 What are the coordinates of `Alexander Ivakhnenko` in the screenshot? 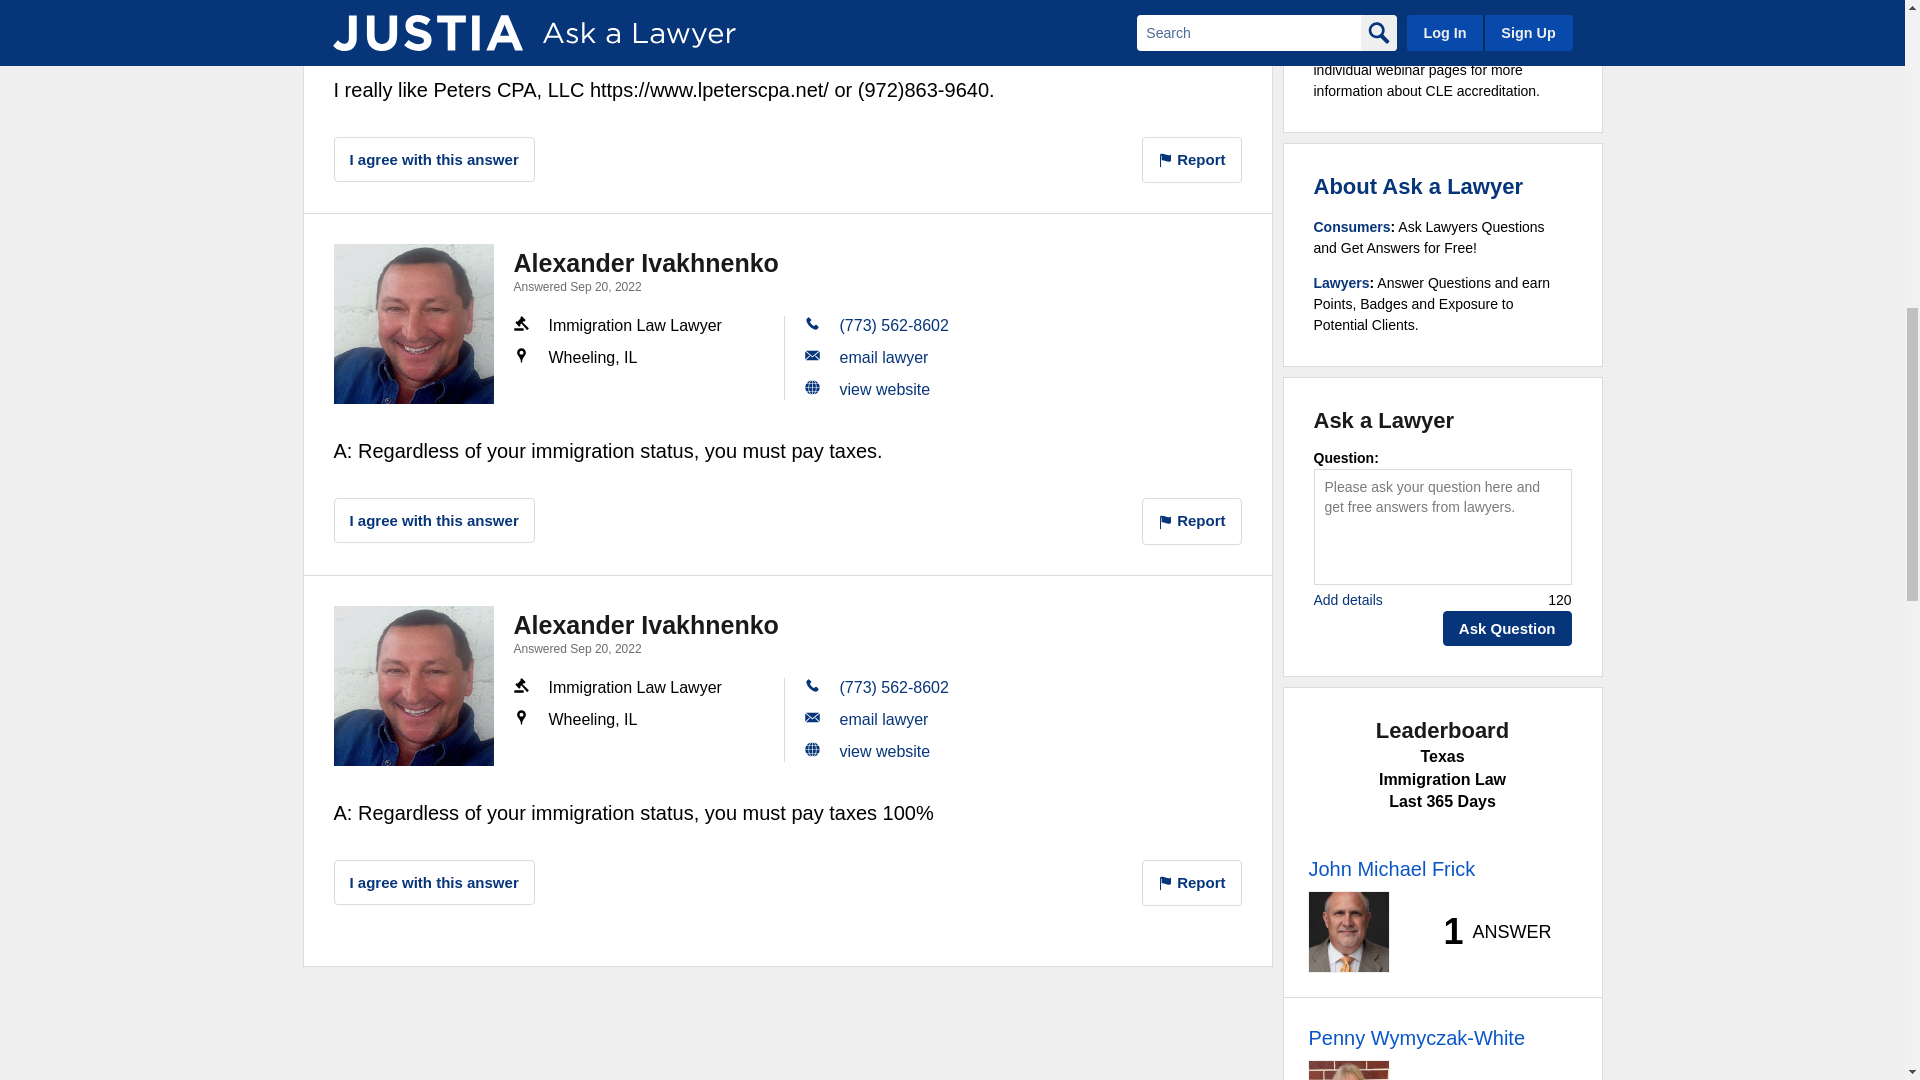 It's located at (414, 685).